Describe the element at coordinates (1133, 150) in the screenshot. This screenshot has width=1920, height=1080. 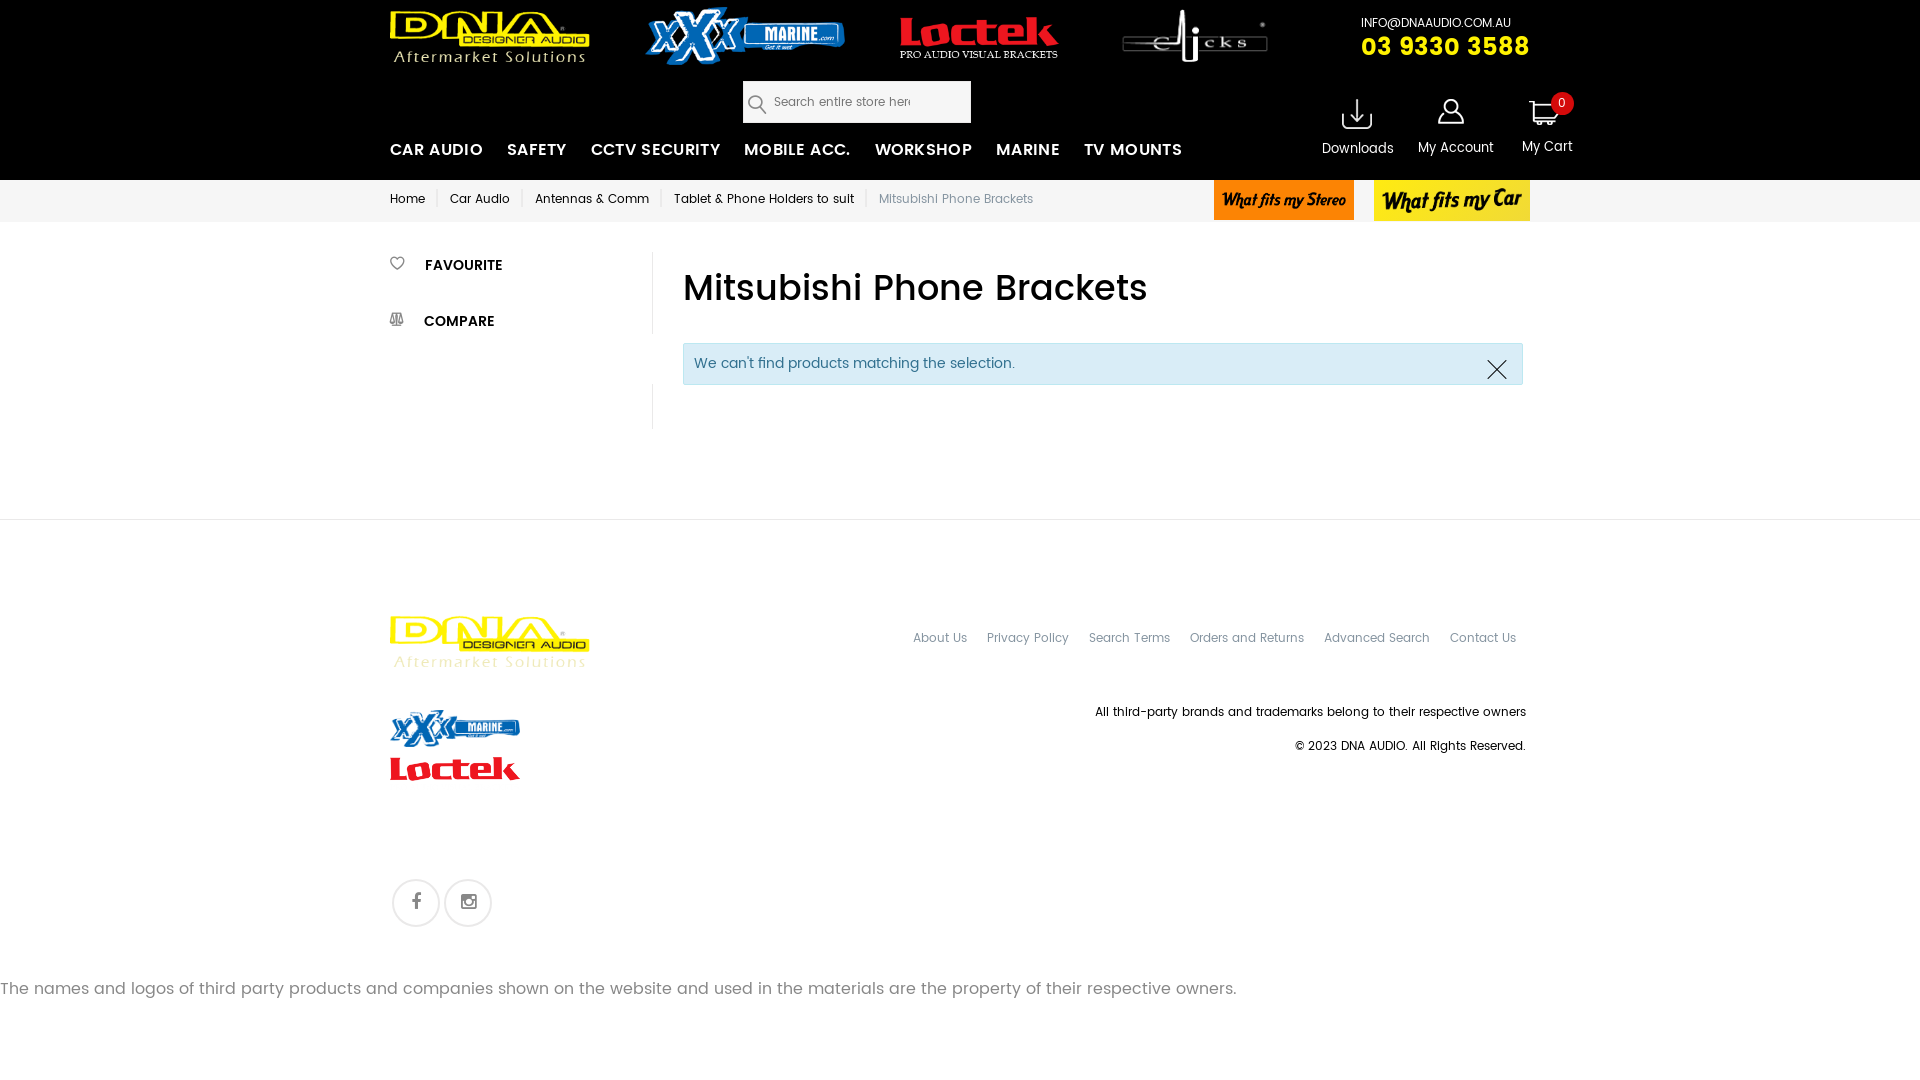
I see `TV MOUNTS` at that location.